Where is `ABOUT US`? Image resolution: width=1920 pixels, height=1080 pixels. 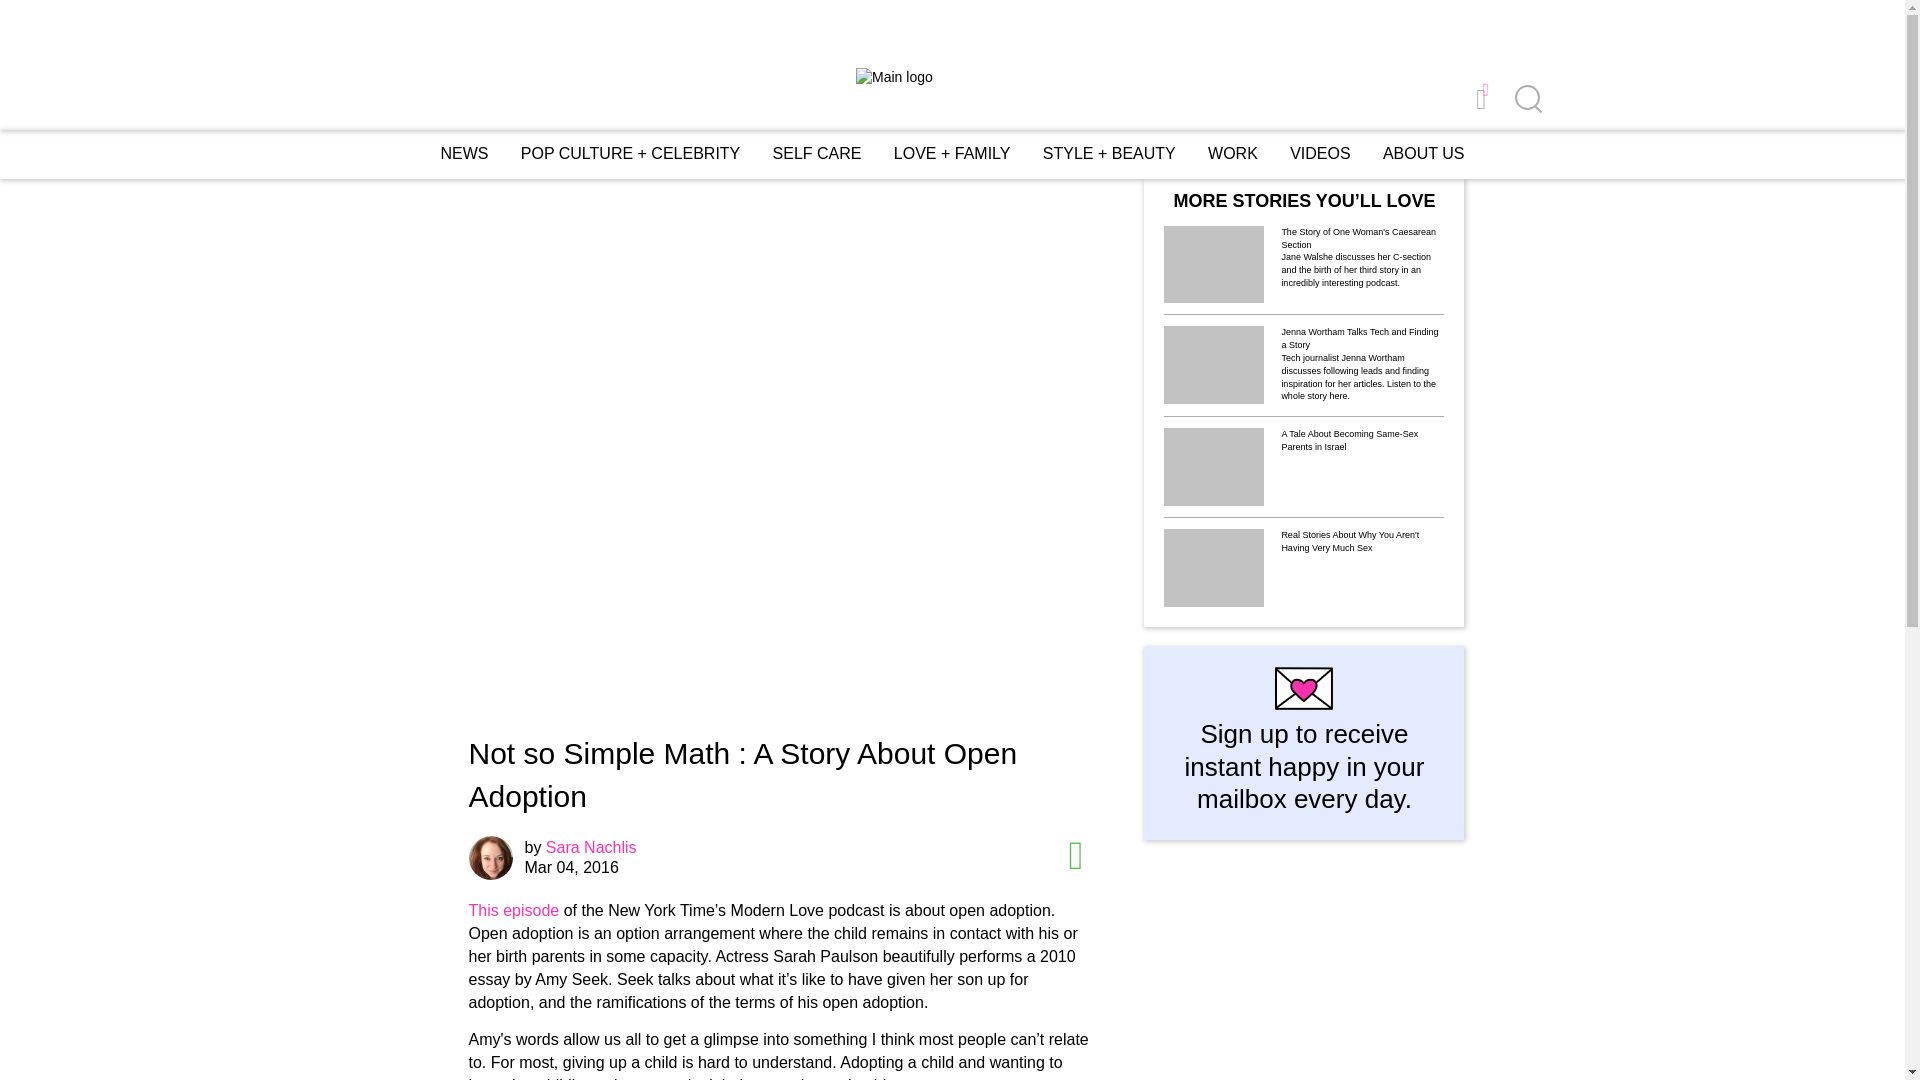
ABOUT US is located at coordinates (1423, 154).